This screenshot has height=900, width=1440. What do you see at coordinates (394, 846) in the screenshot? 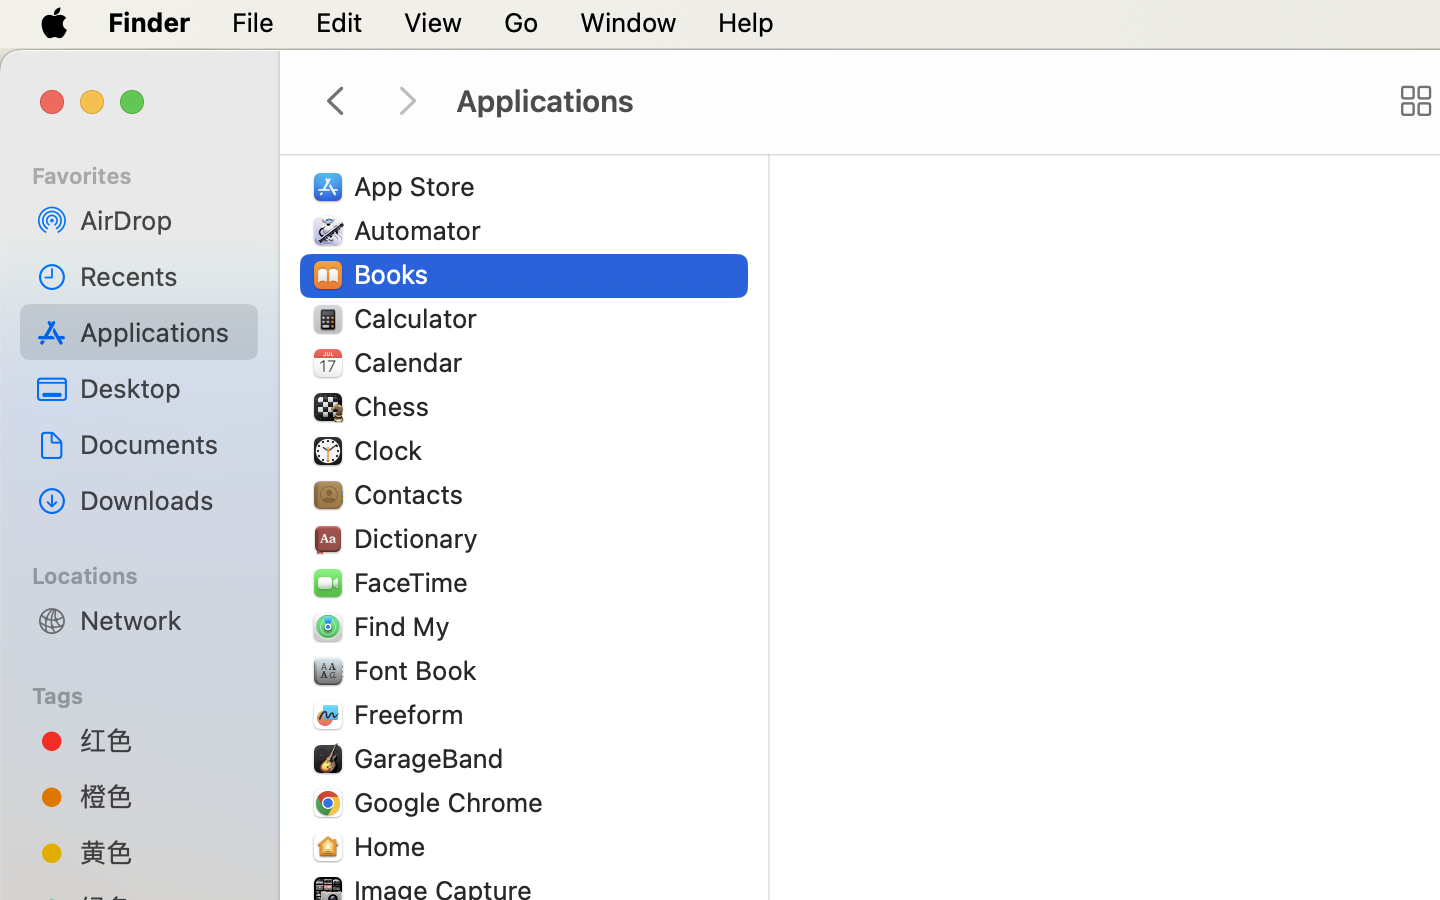
I see `Home` at bounding box center [394, 846].